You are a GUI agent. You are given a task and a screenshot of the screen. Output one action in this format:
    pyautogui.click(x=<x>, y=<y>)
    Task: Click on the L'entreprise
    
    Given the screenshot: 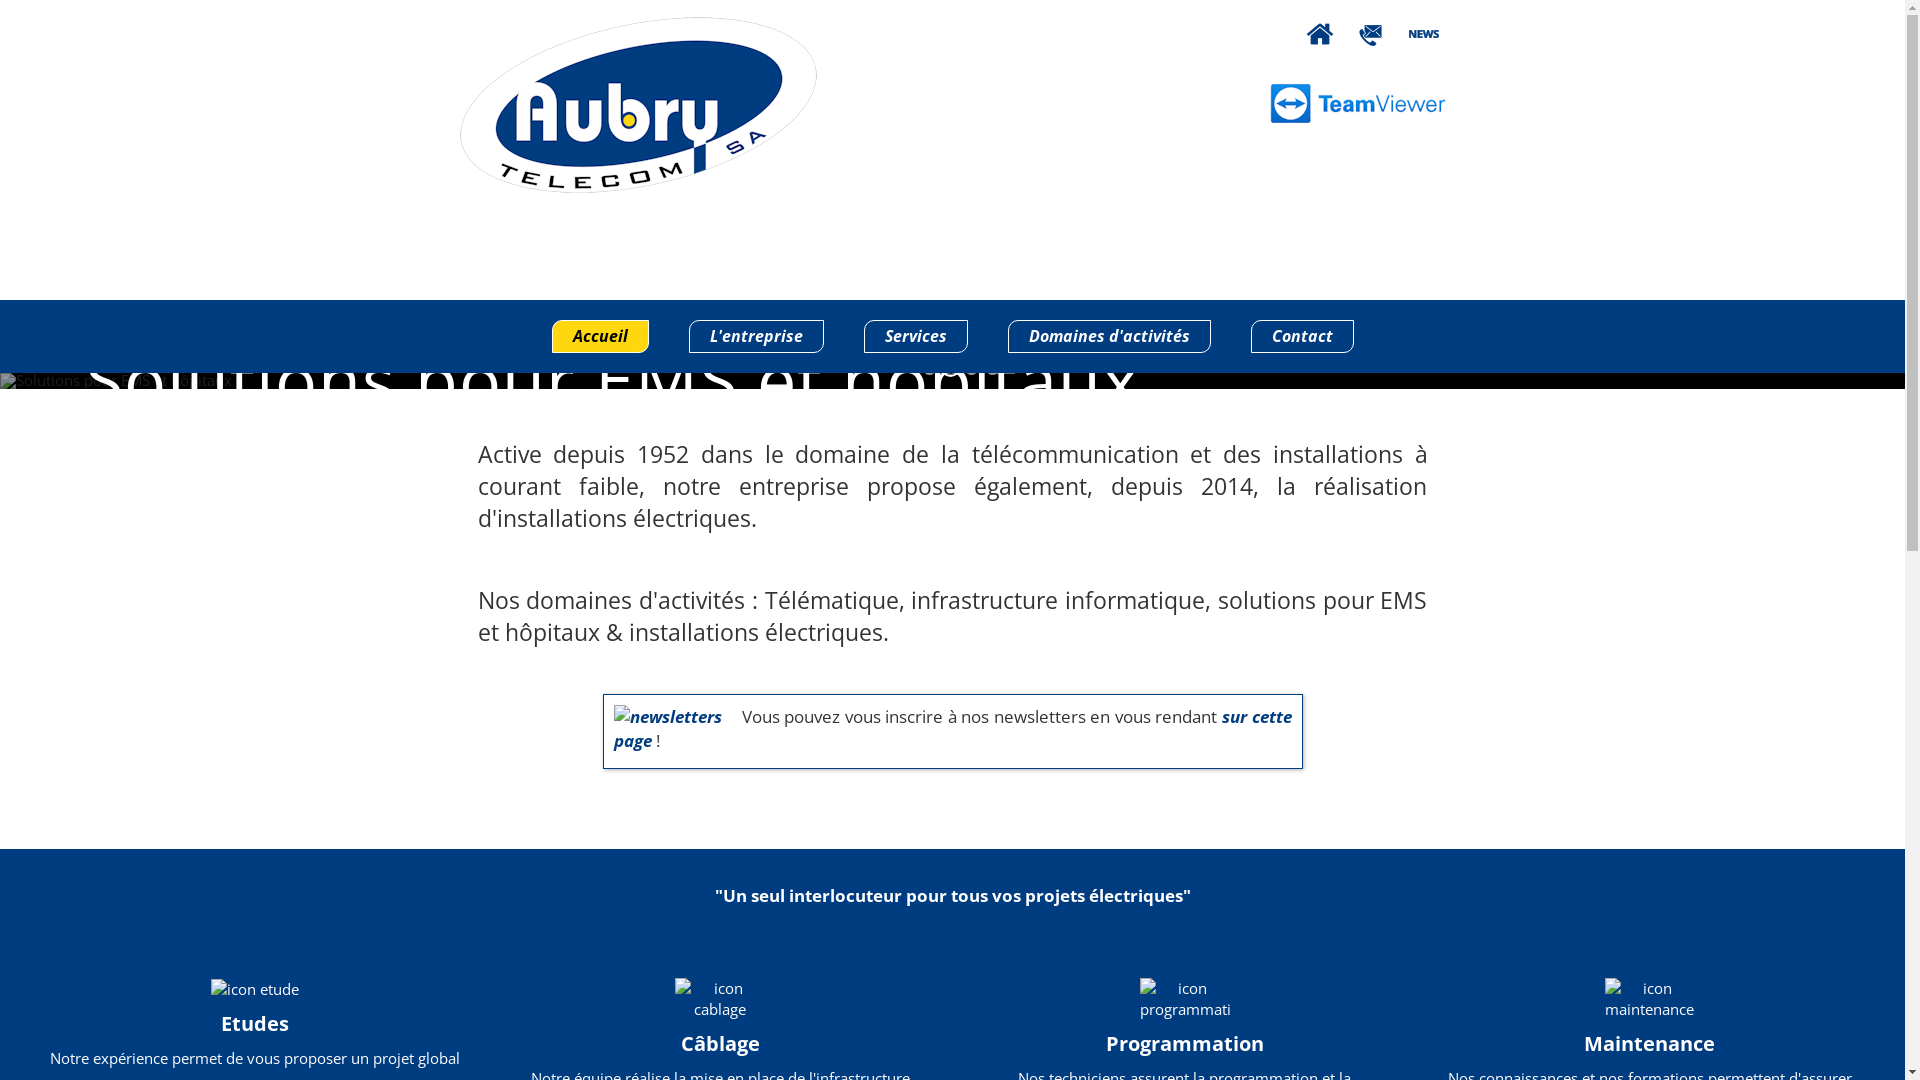 What is the action you would take?
    pyautogui.click(x=756, y=336)
    